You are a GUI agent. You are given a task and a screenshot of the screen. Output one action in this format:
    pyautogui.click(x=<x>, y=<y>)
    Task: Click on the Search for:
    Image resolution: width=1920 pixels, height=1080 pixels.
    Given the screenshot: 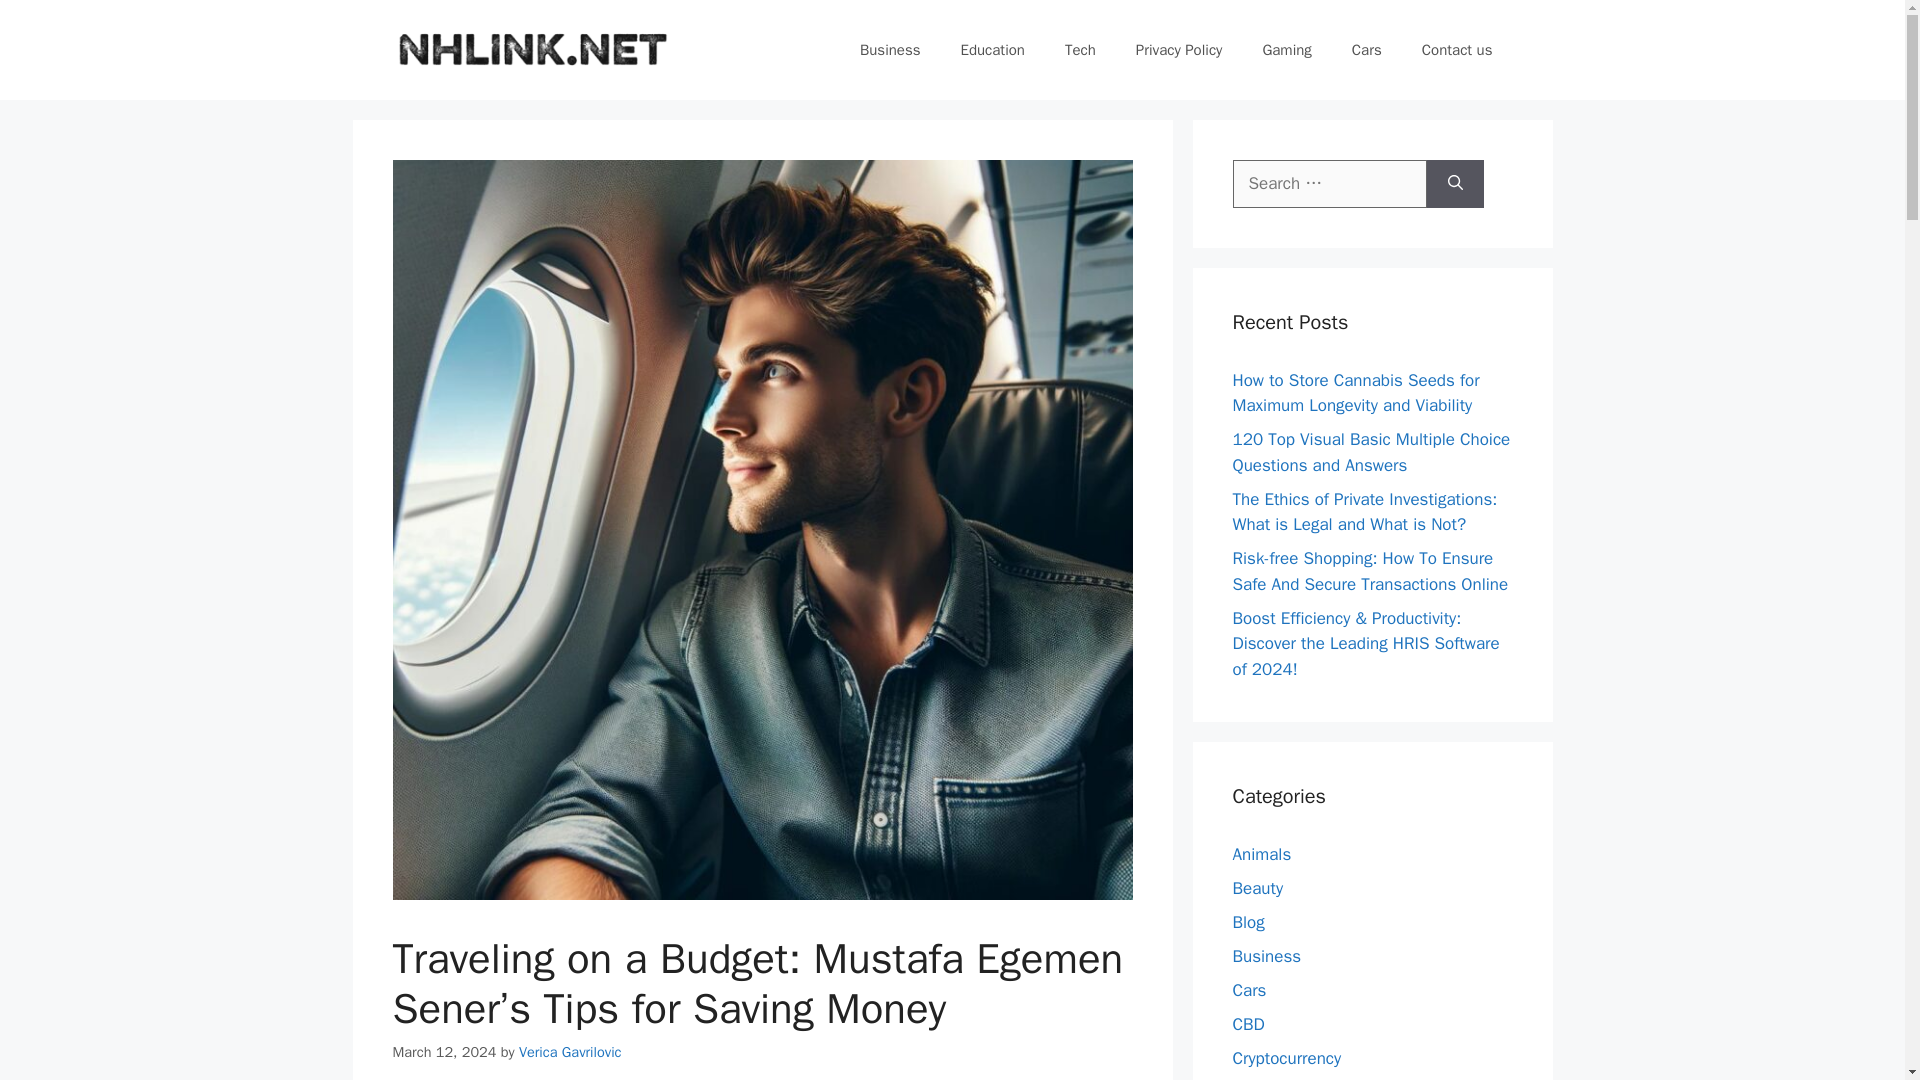 What is the action you would take?
    pyautogui.click(x=1329, y=184)
    